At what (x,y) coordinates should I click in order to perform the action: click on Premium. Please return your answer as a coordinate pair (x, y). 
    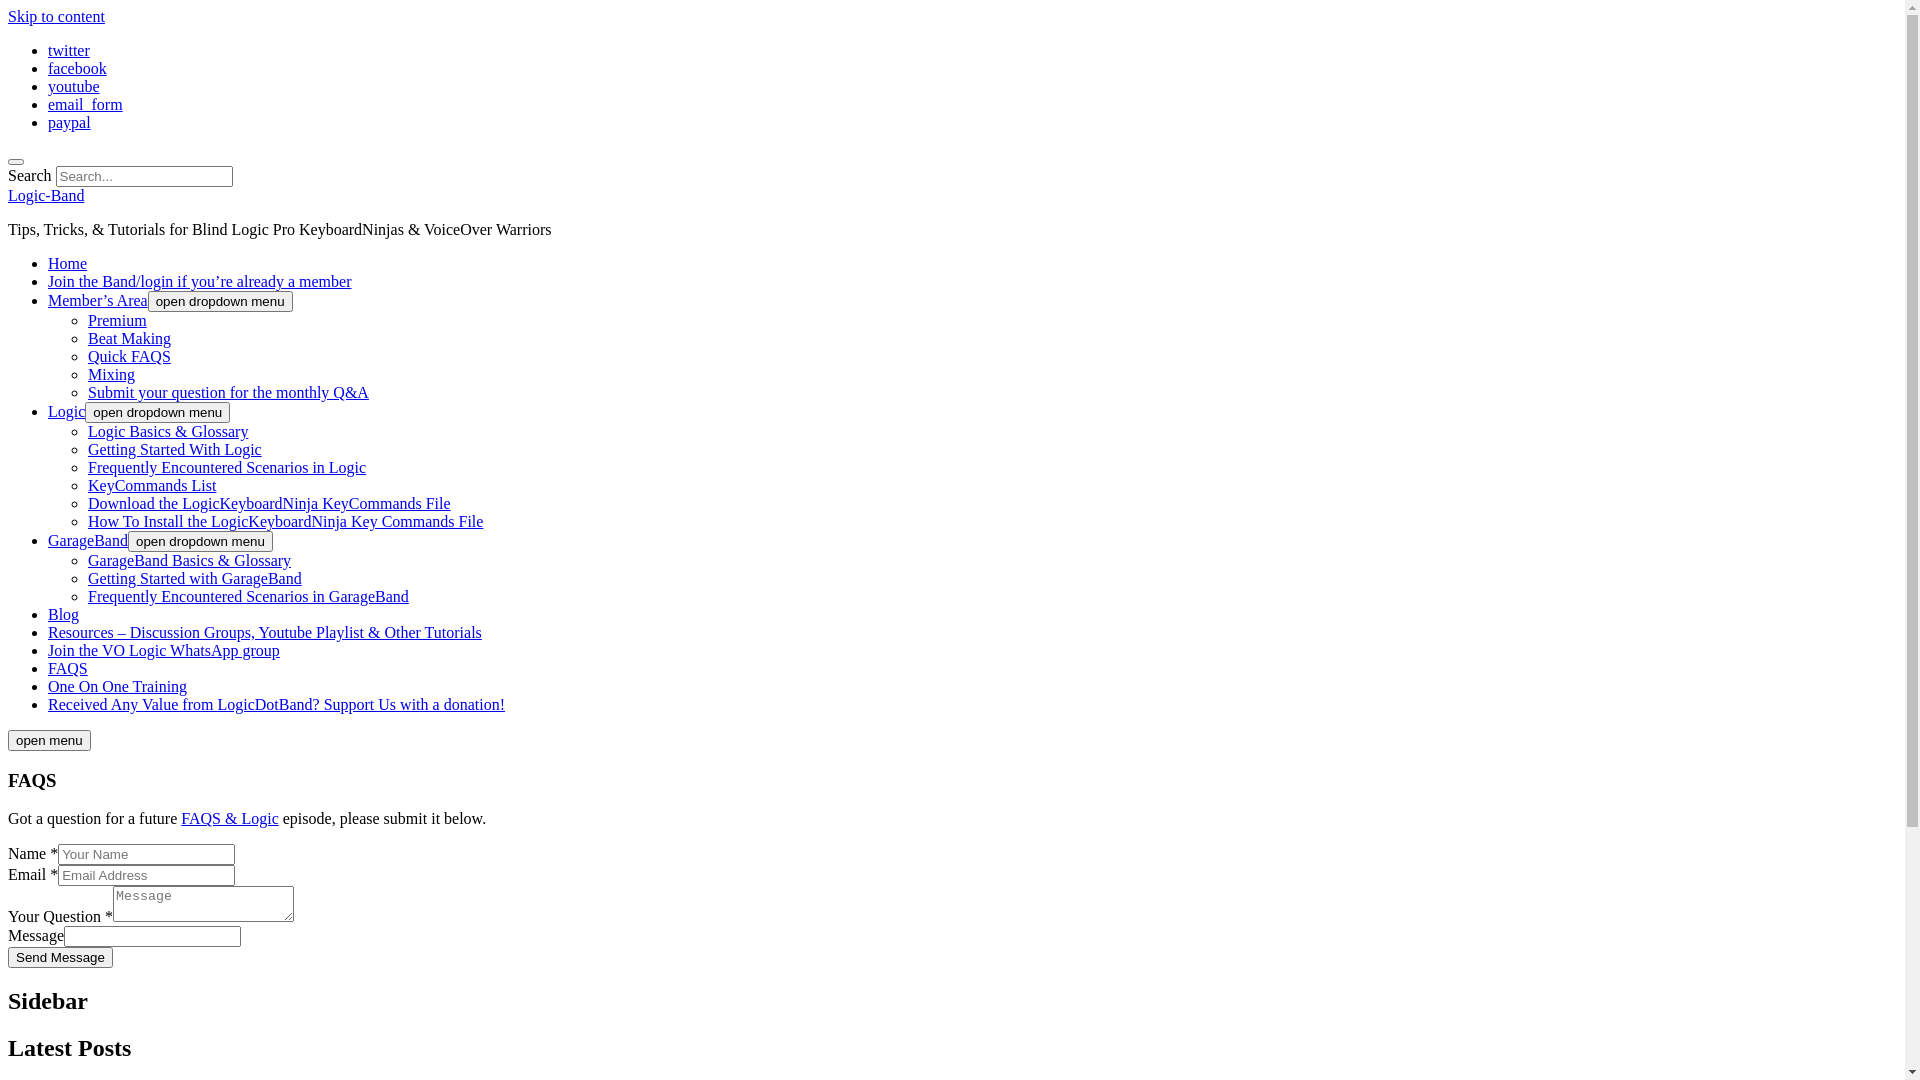
    Looking at the image, I should click on (118, 320).